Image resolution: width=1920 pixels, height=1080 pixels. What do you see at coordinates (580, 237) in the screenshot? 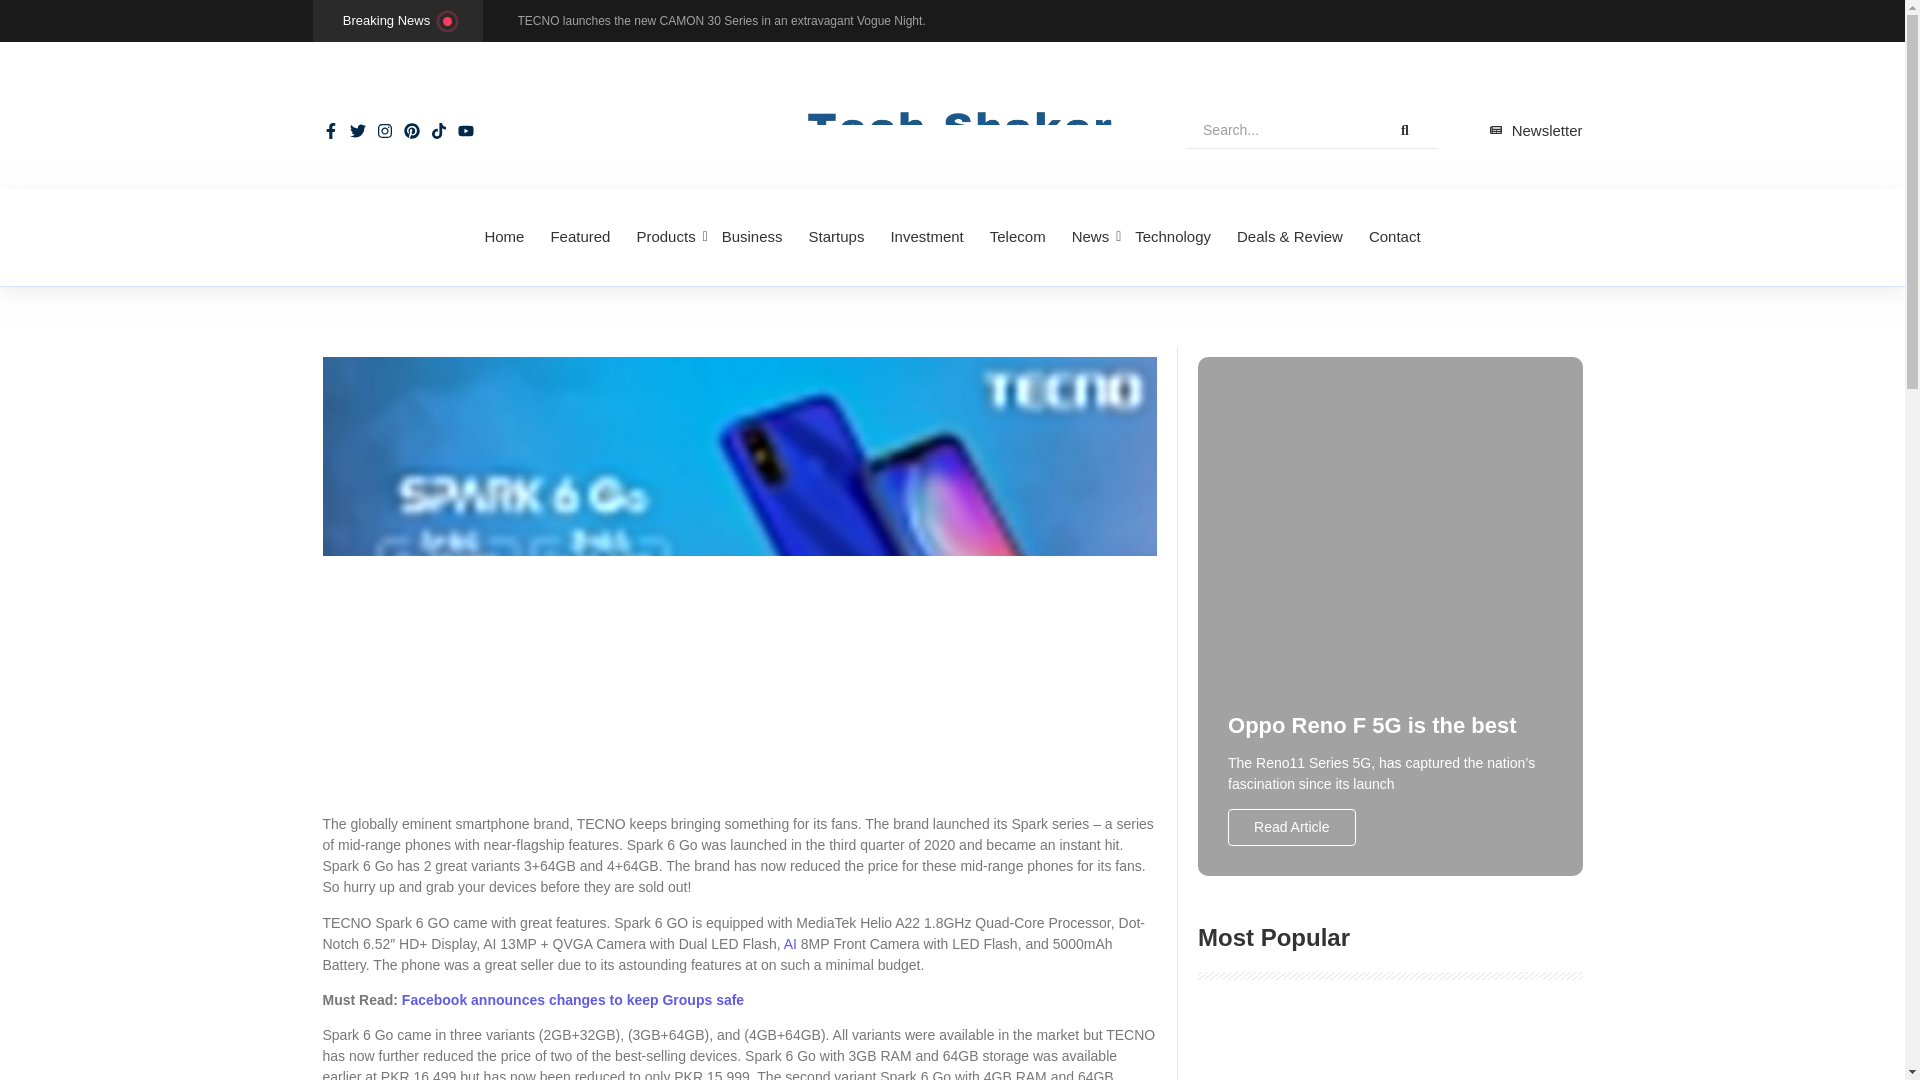
I see `Featured` at bounding box center [580, 237].